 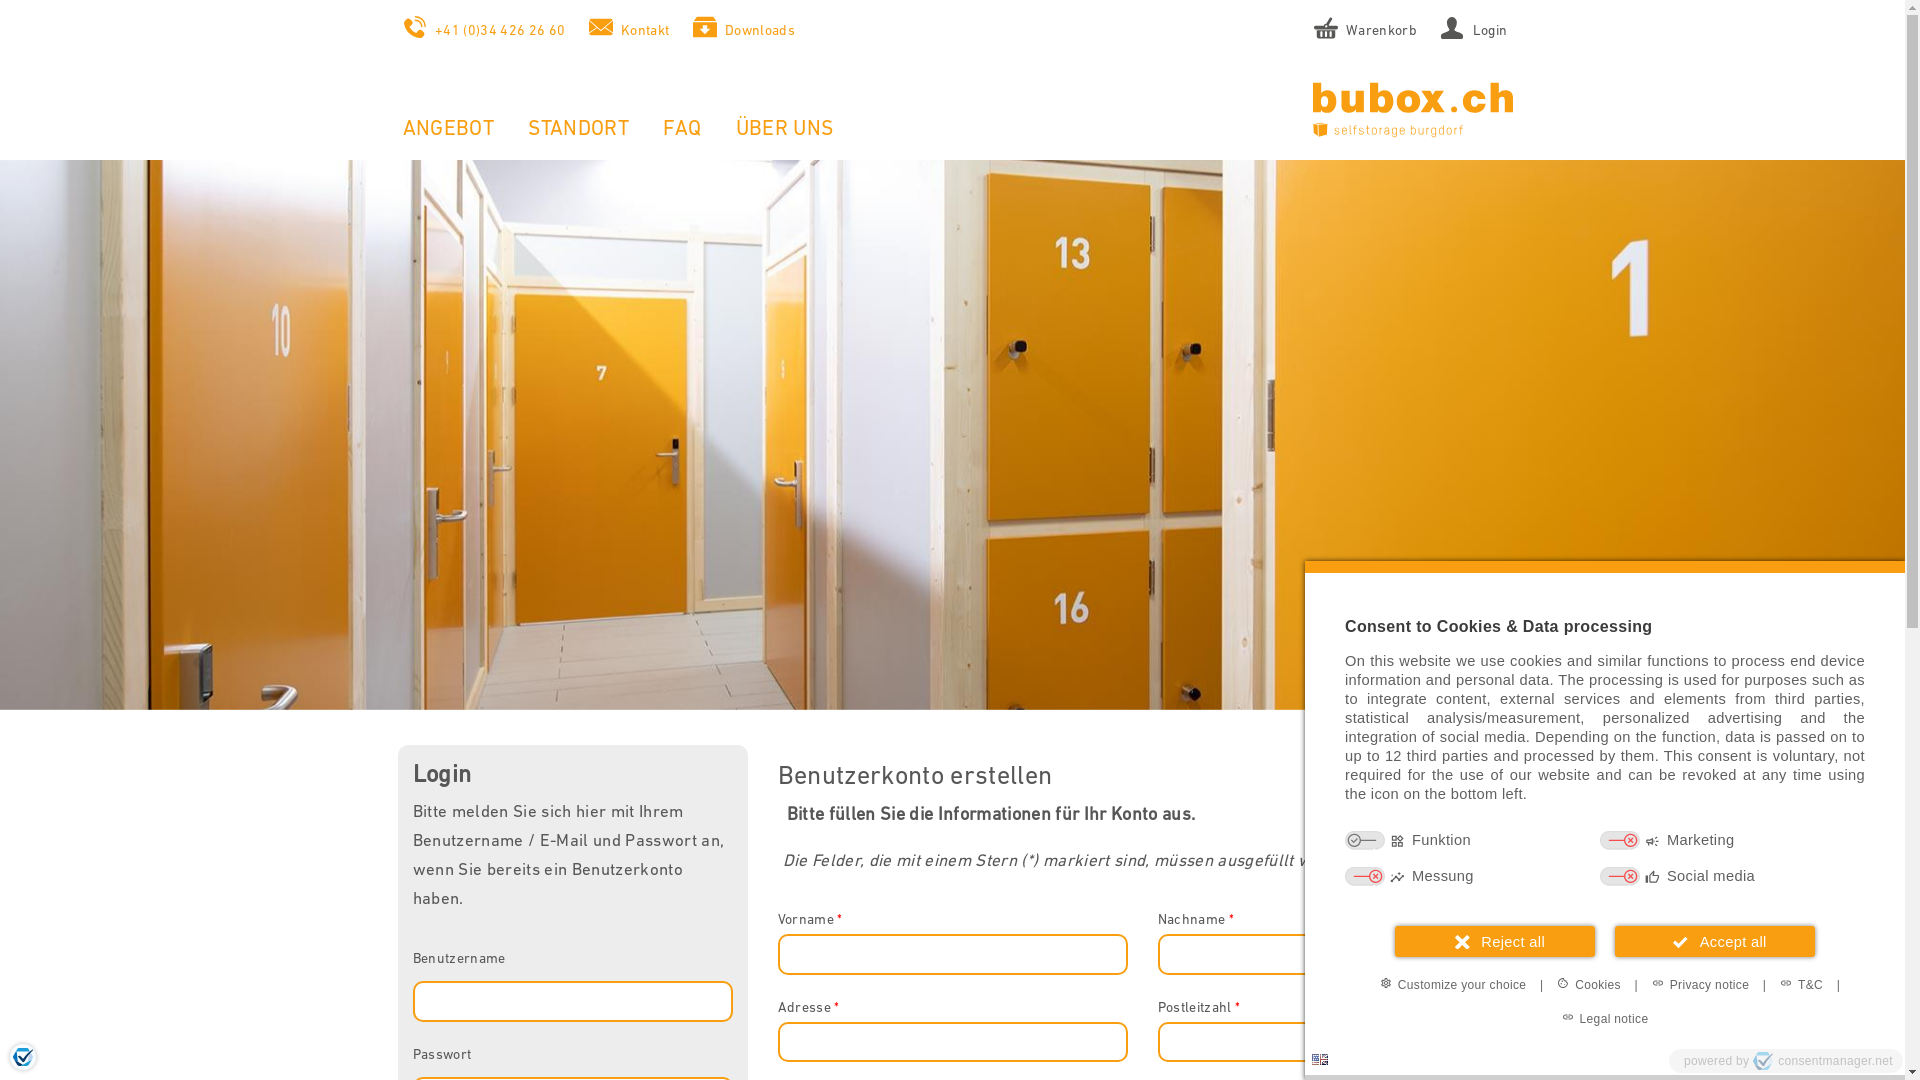 What do you see at coordinates (1333, 954) in the screenshot?
I see `Geben Sie hier Ihren Nachnamen ein.` at bounding box center [1333, 954].